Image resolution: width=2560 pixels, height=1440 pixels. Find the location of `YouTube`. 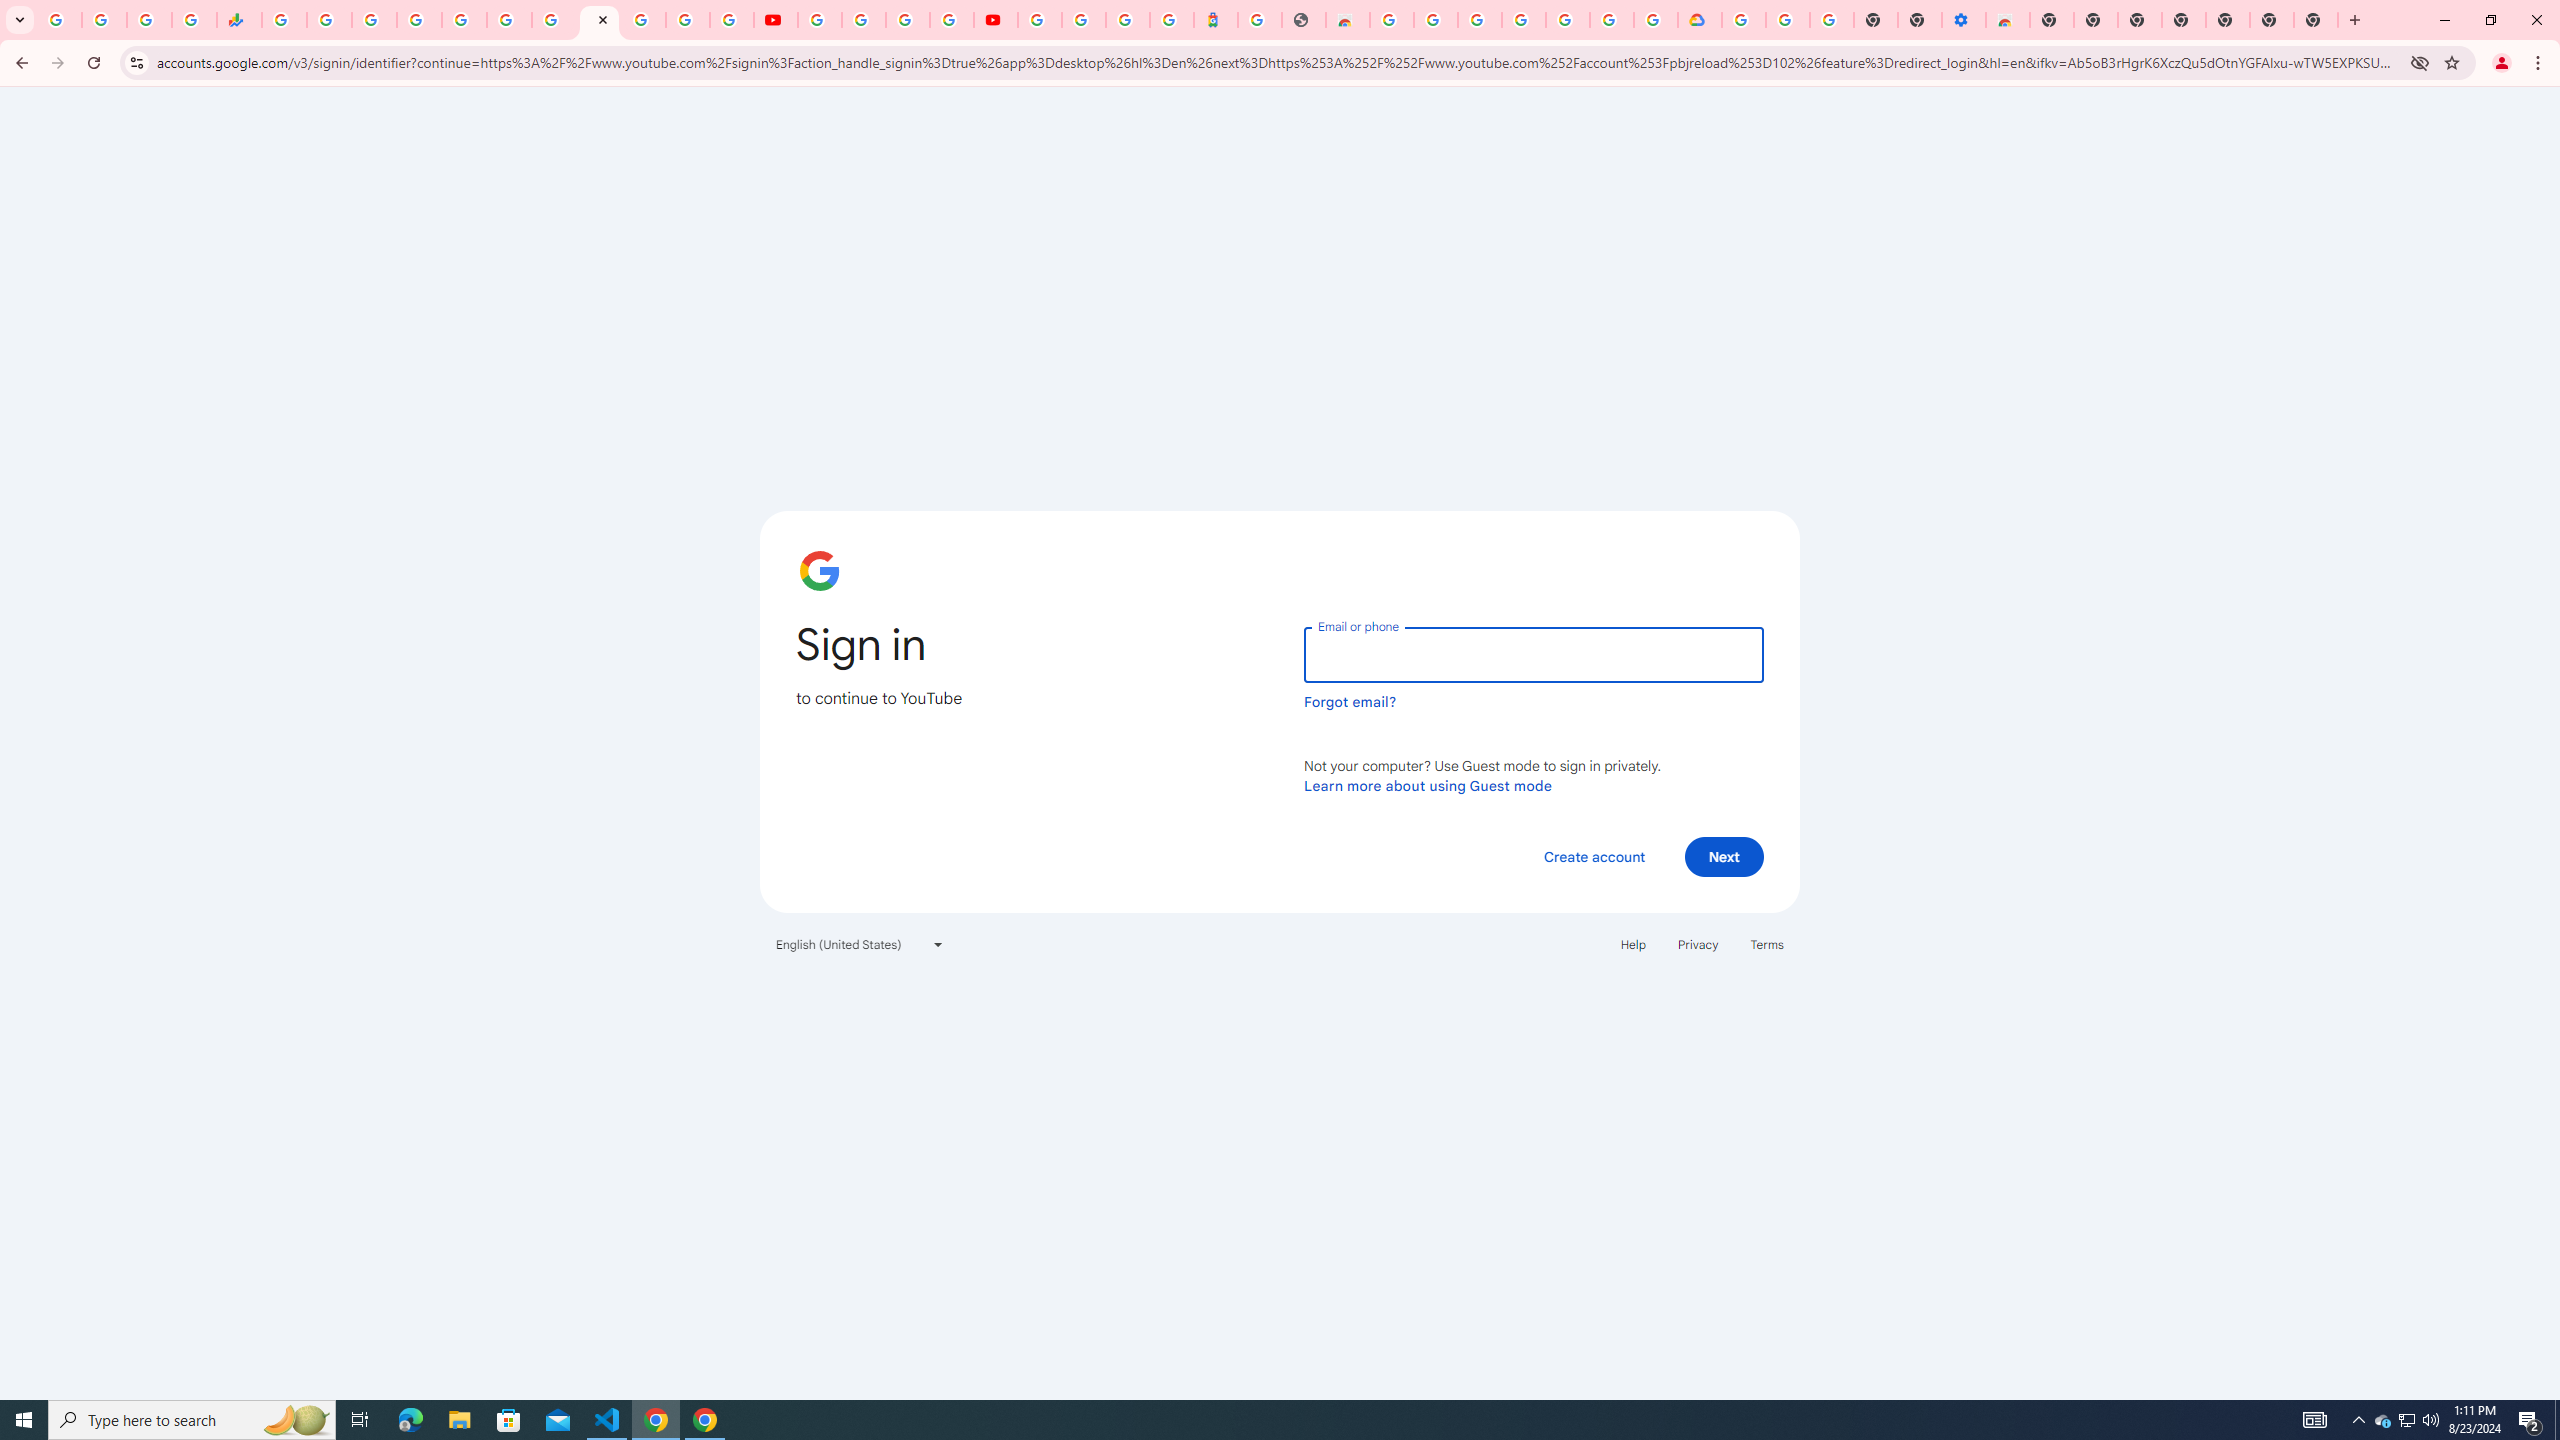

YouTube is located at coordinates (775, 20).